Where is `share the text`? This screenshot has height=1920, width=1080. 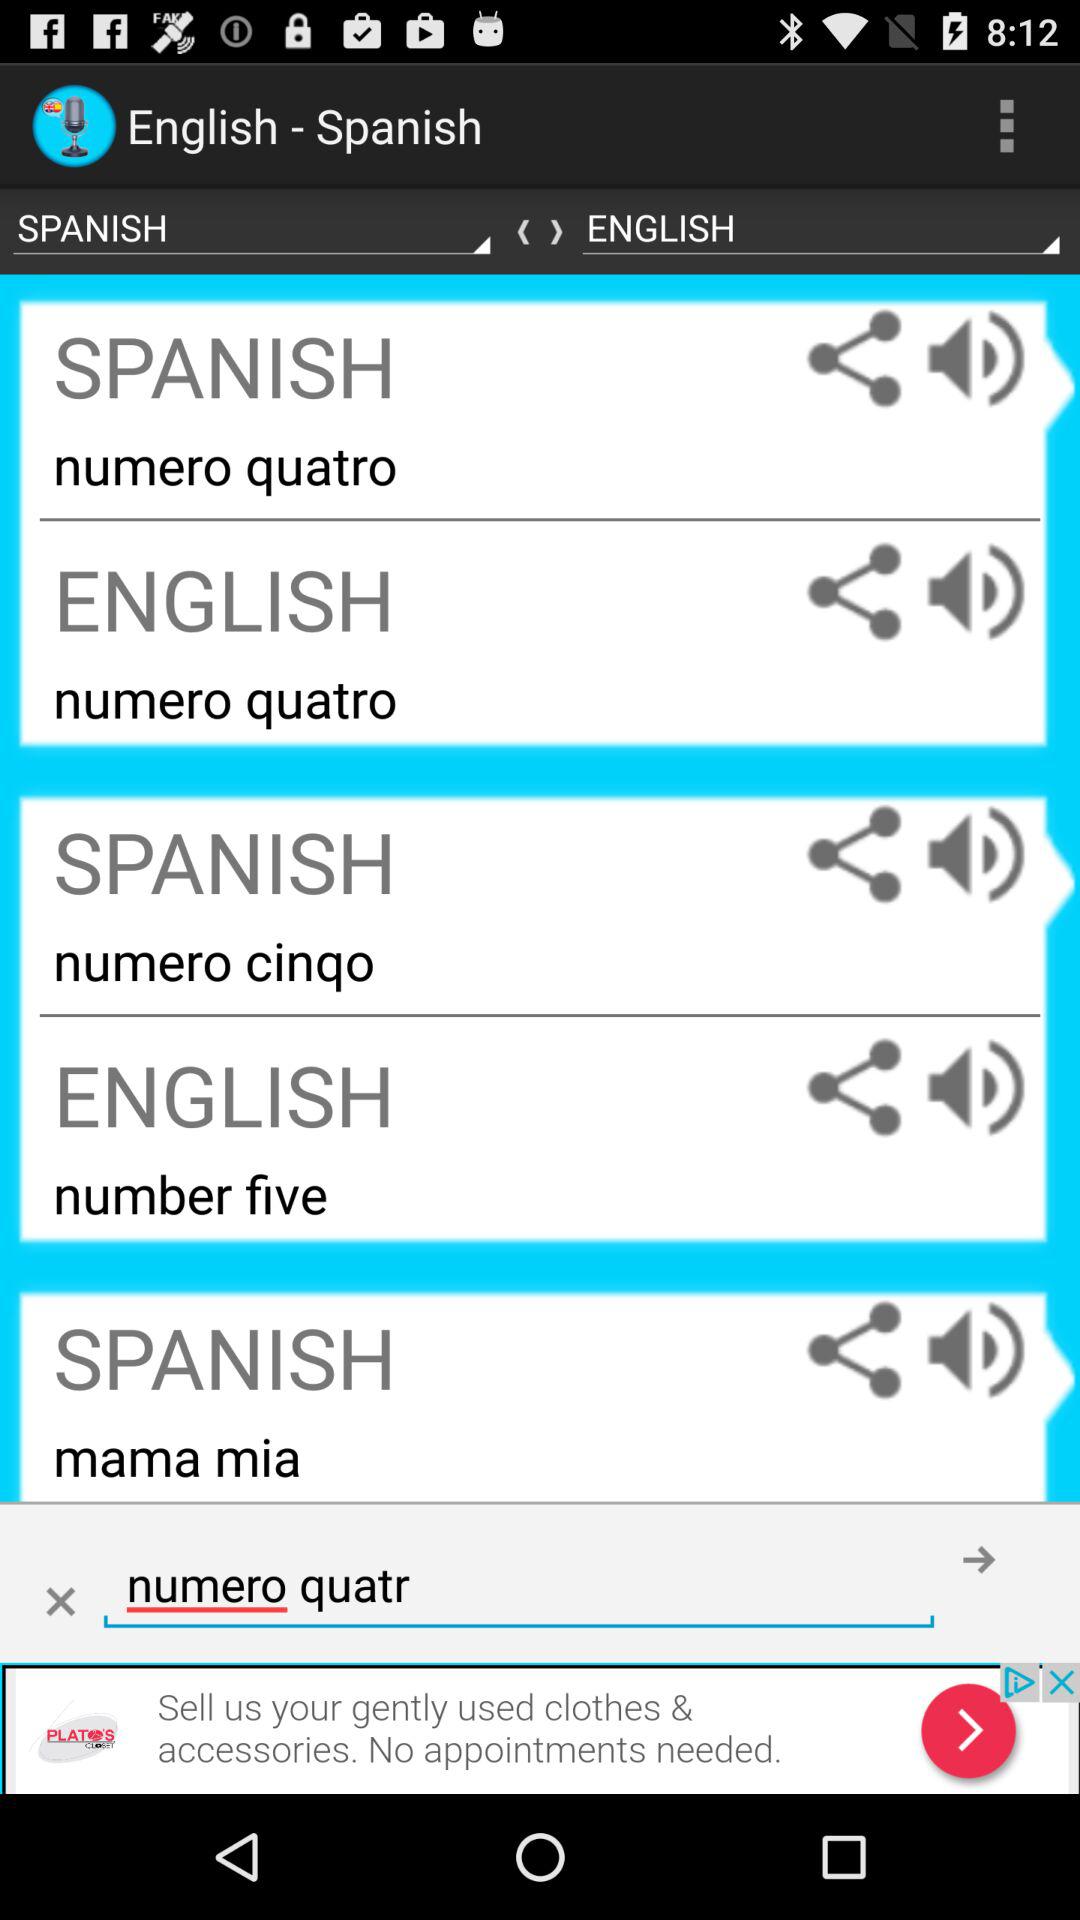
share the text is located at coordinates (854, 1350).